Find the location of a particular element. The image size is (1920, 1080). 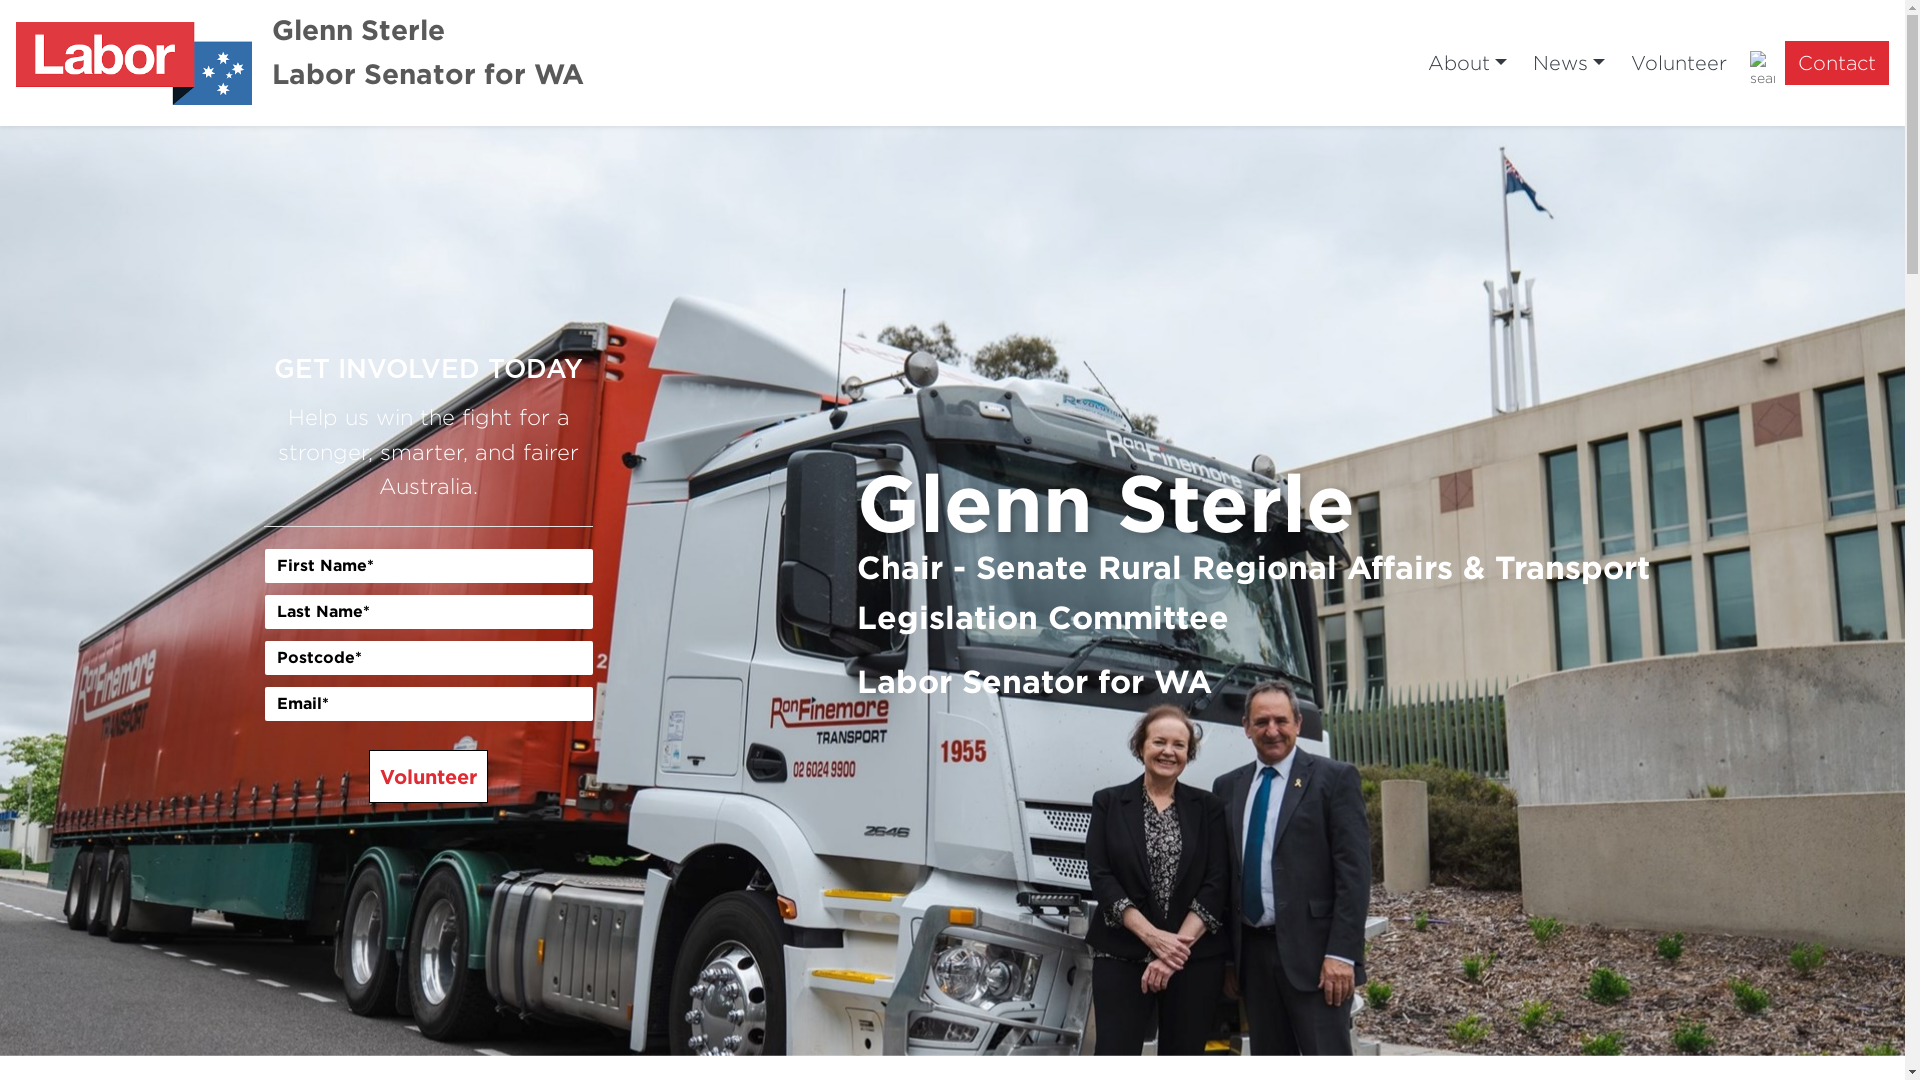

Next is located at coordinates (1762, 591).